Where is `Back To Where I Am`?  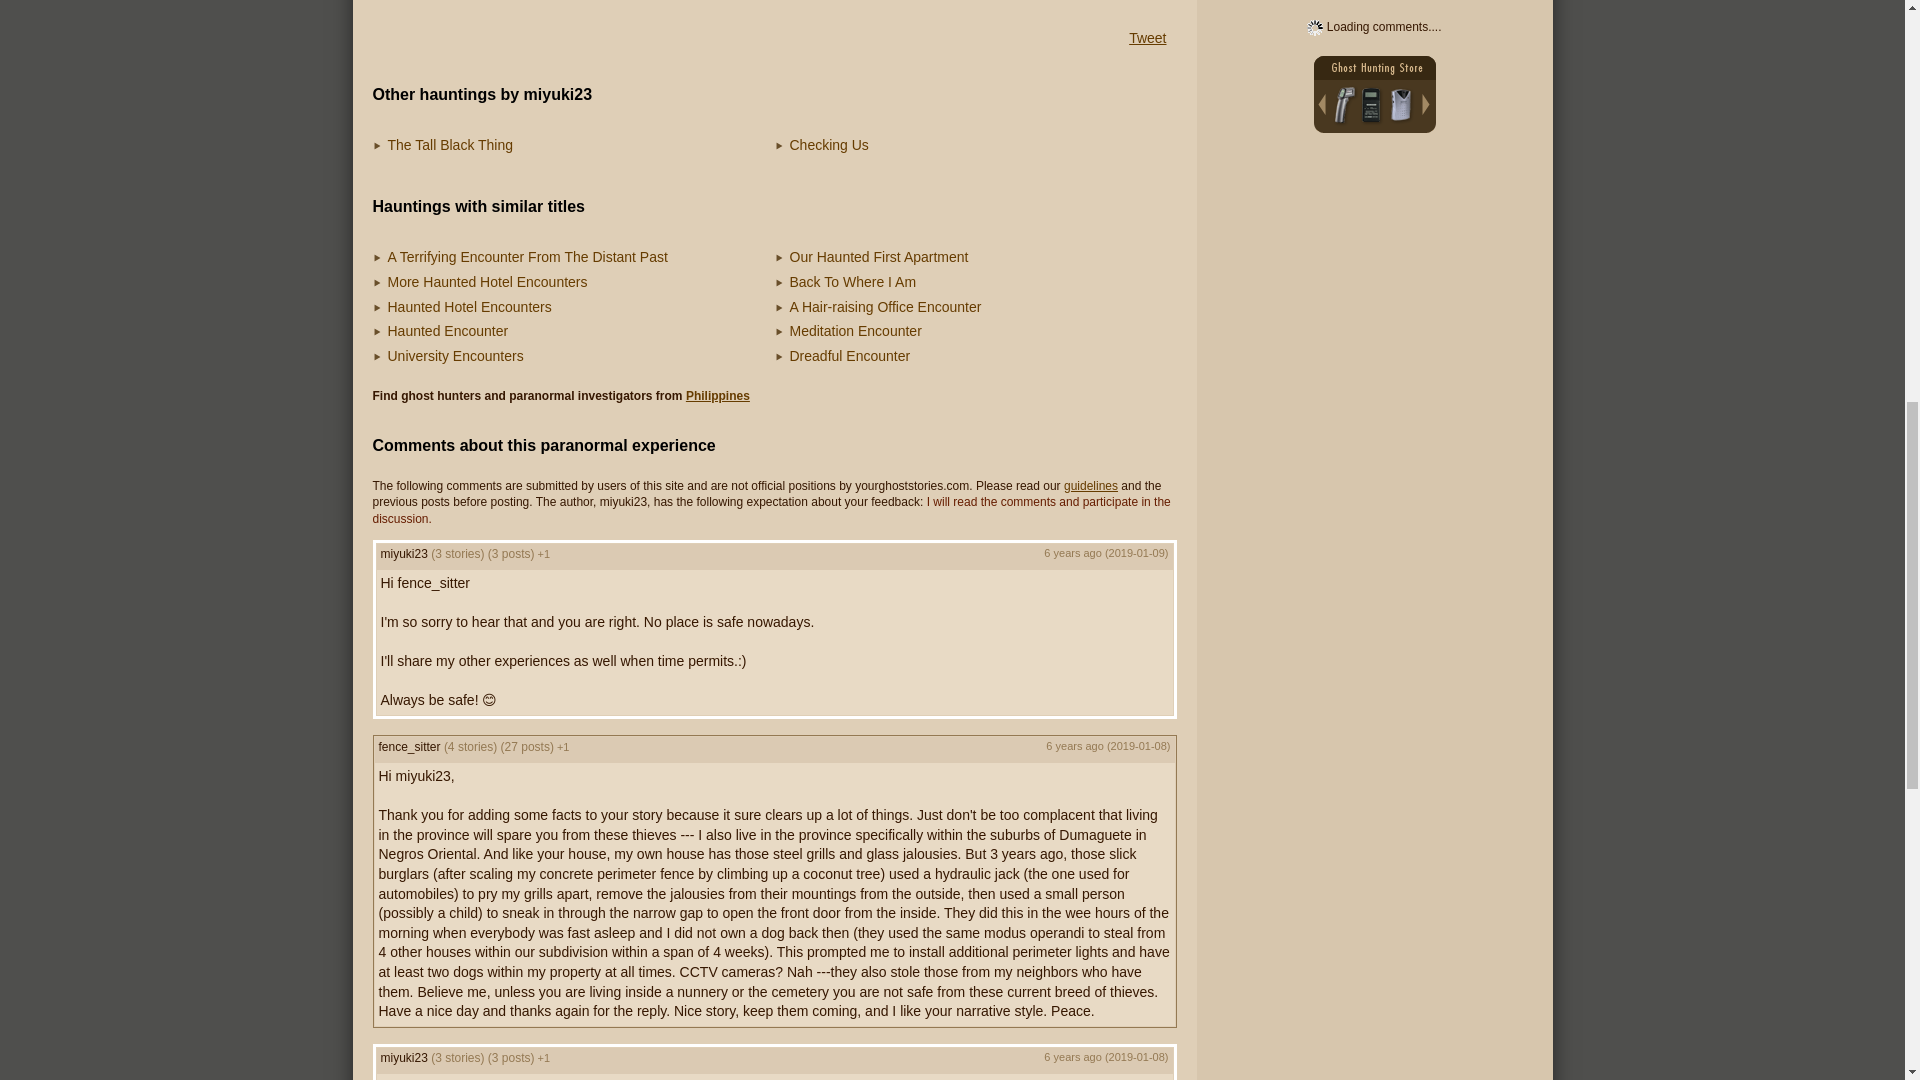 Back To Where I Am is located at coordinates (853, 282).